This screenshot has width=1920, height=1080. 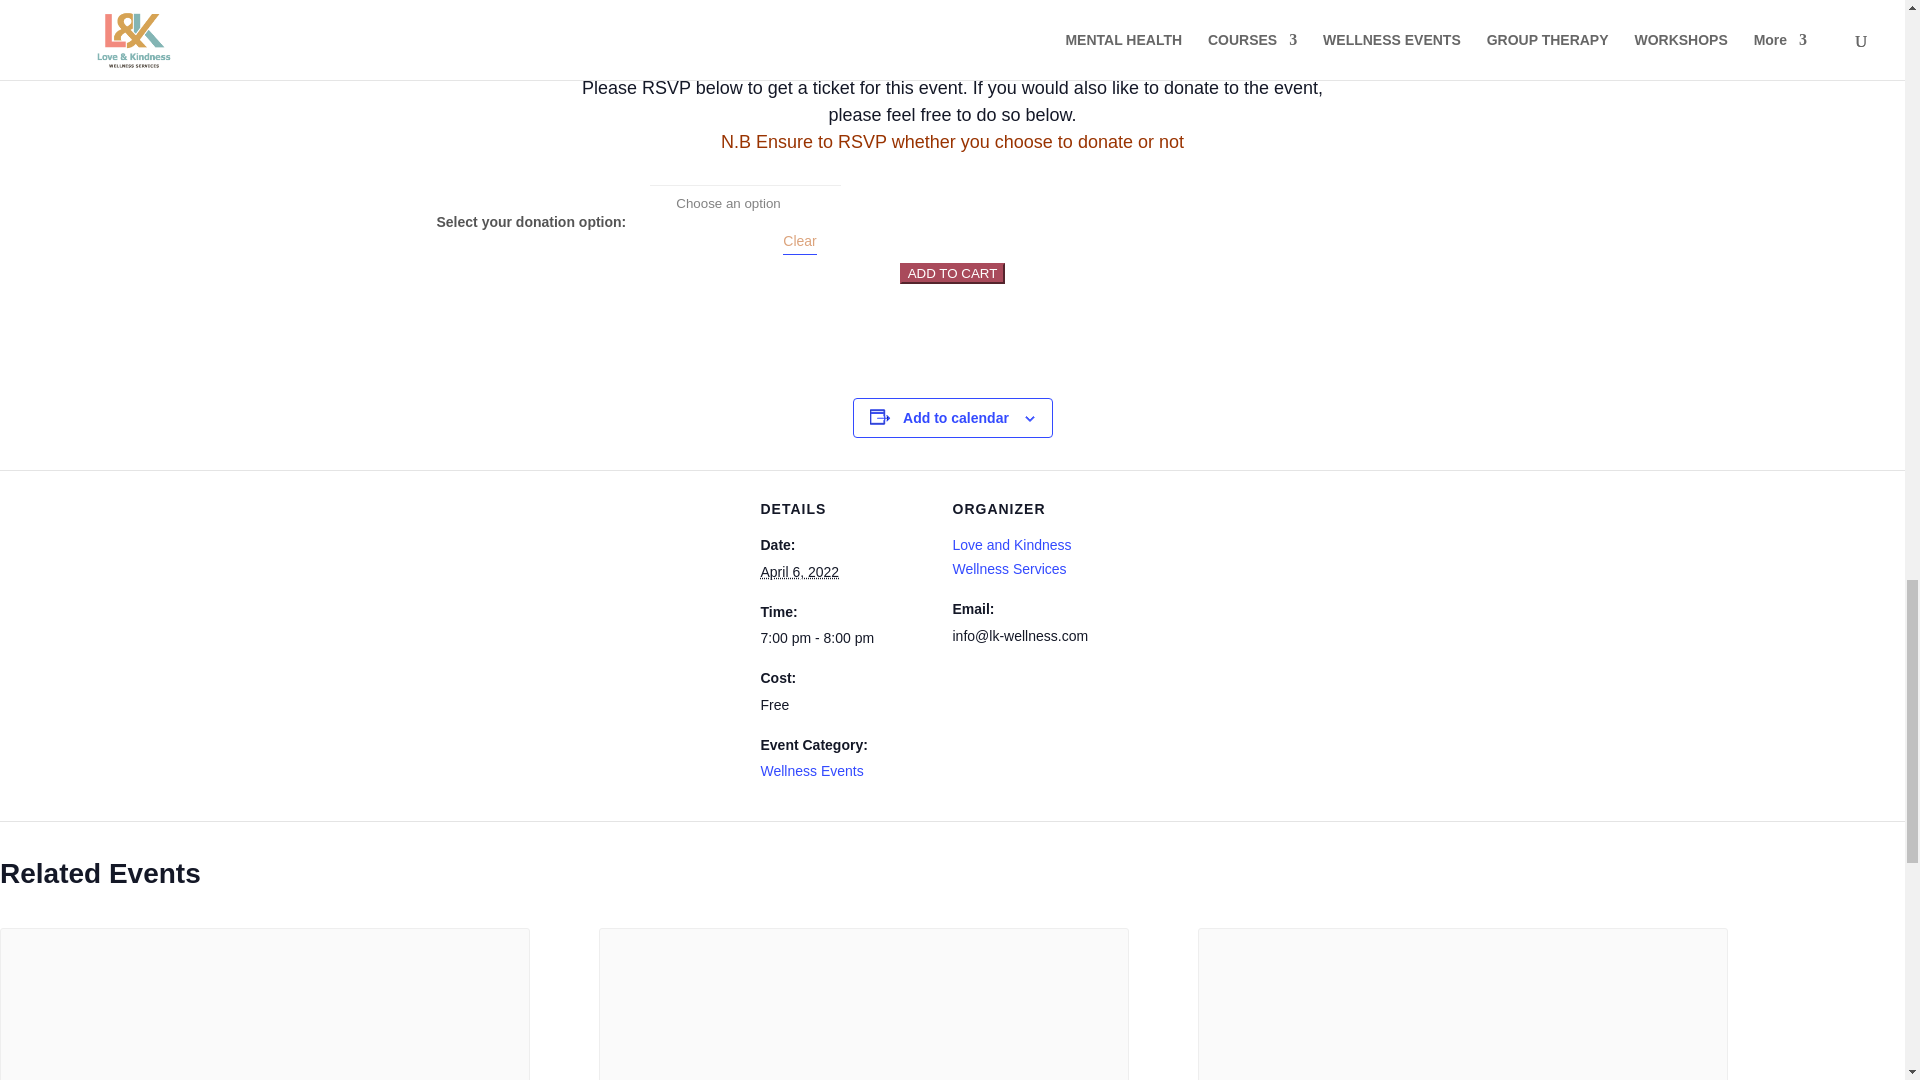 I want to click on Clear, so click(x=800, y=242).